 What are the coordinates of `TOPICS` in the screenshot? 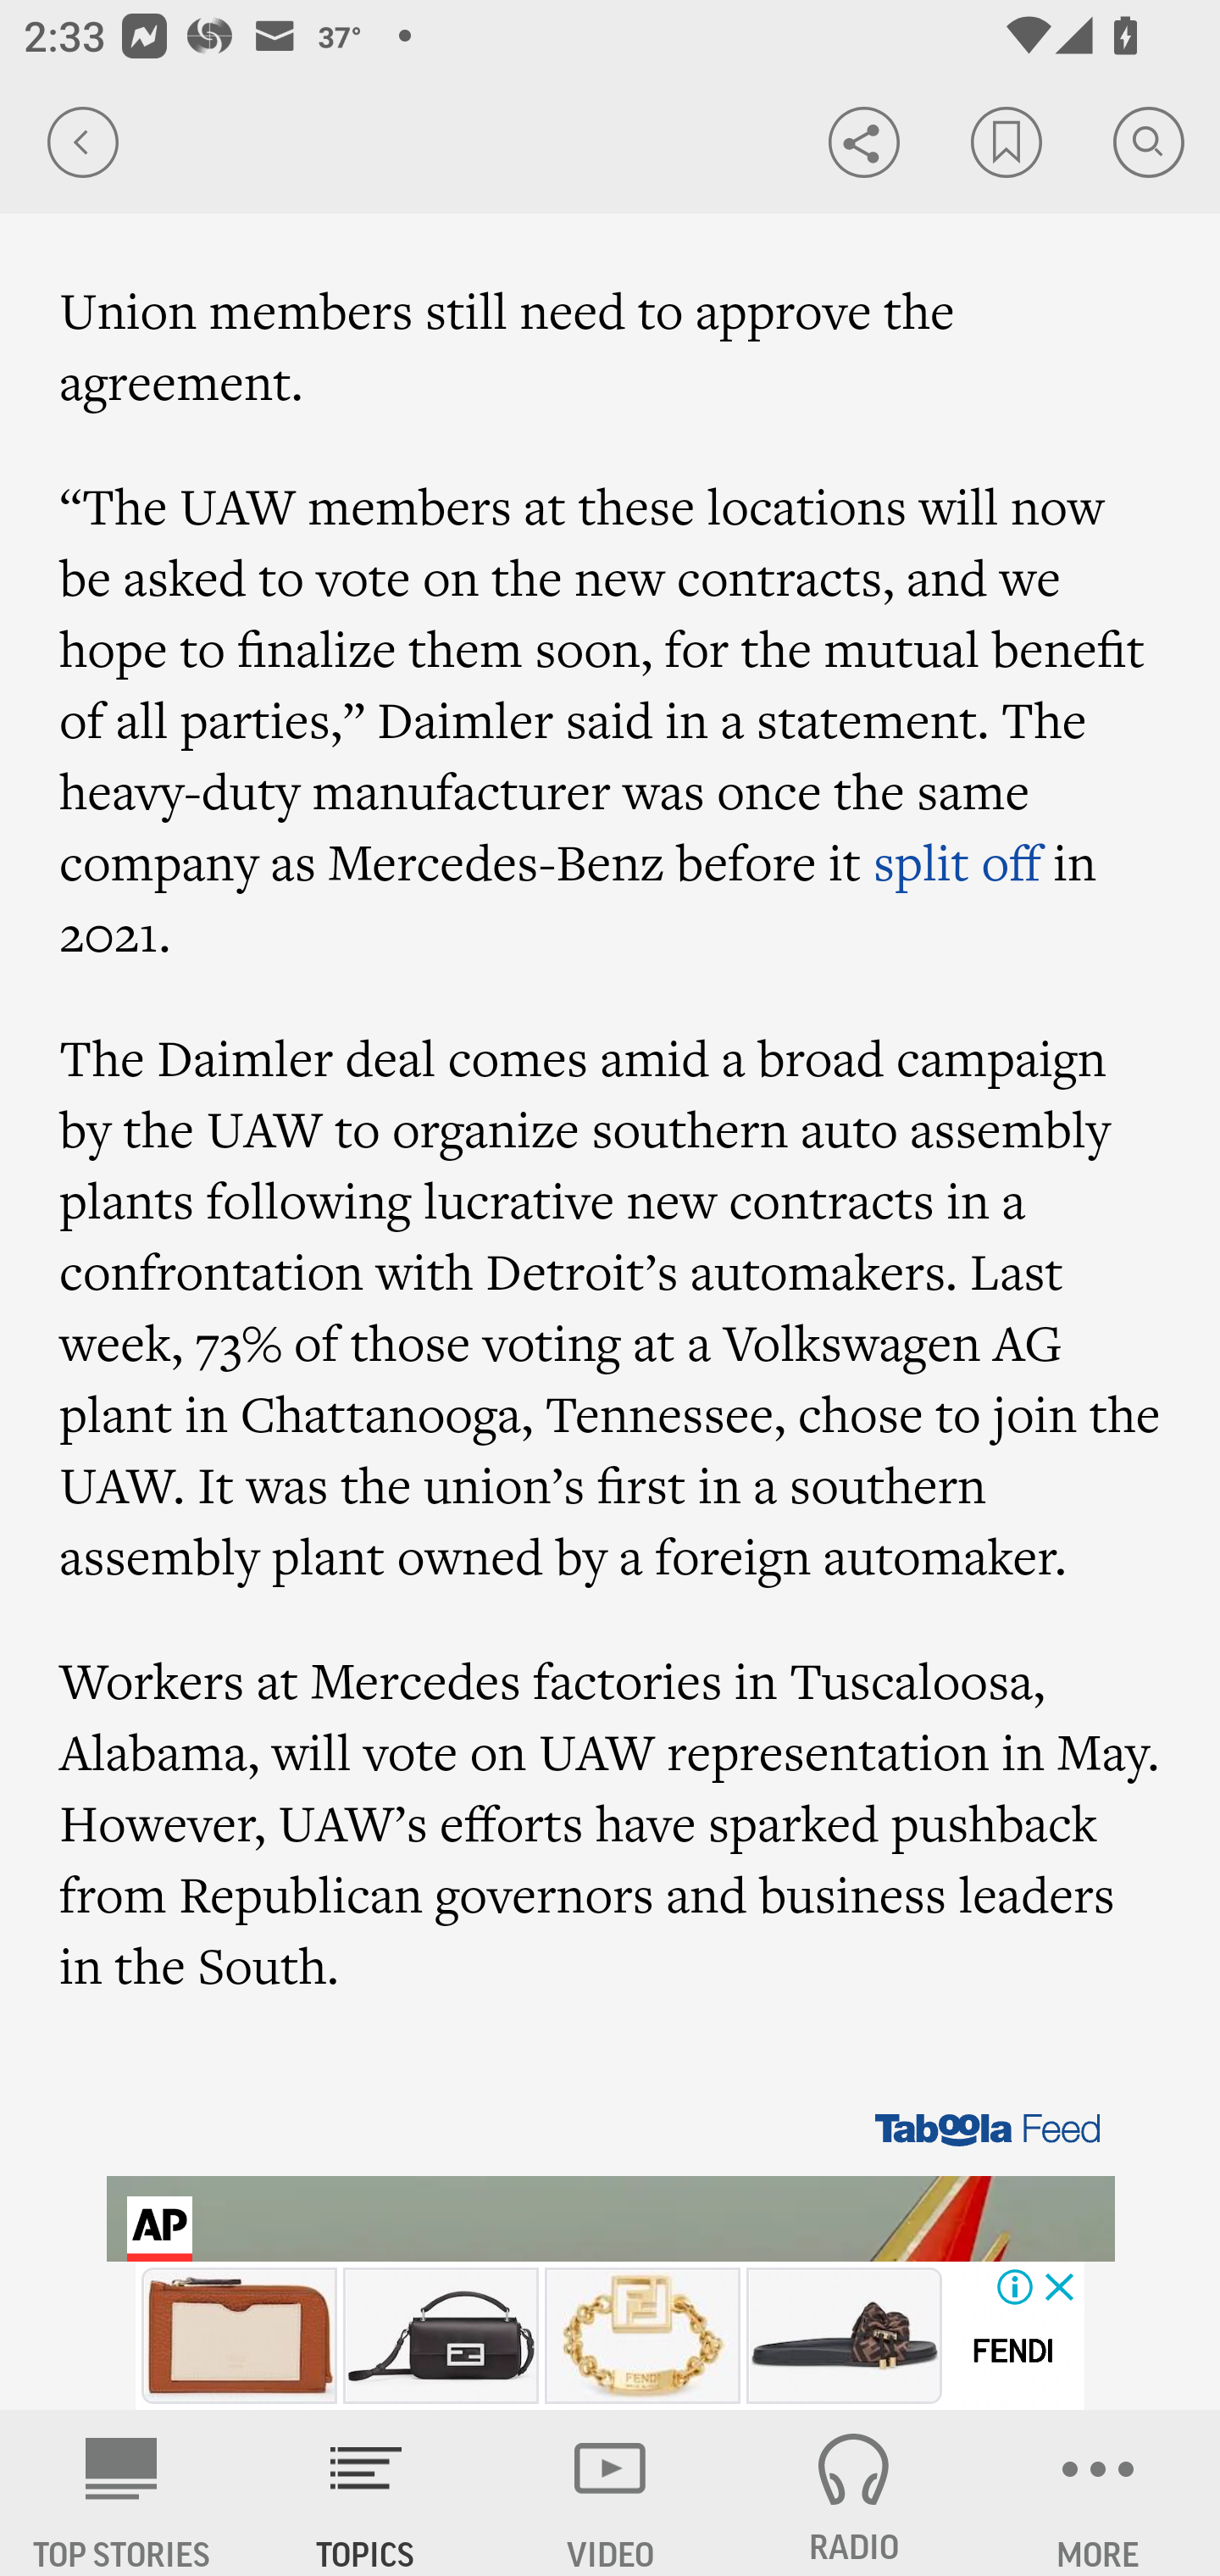 It's located at (366, 2493).